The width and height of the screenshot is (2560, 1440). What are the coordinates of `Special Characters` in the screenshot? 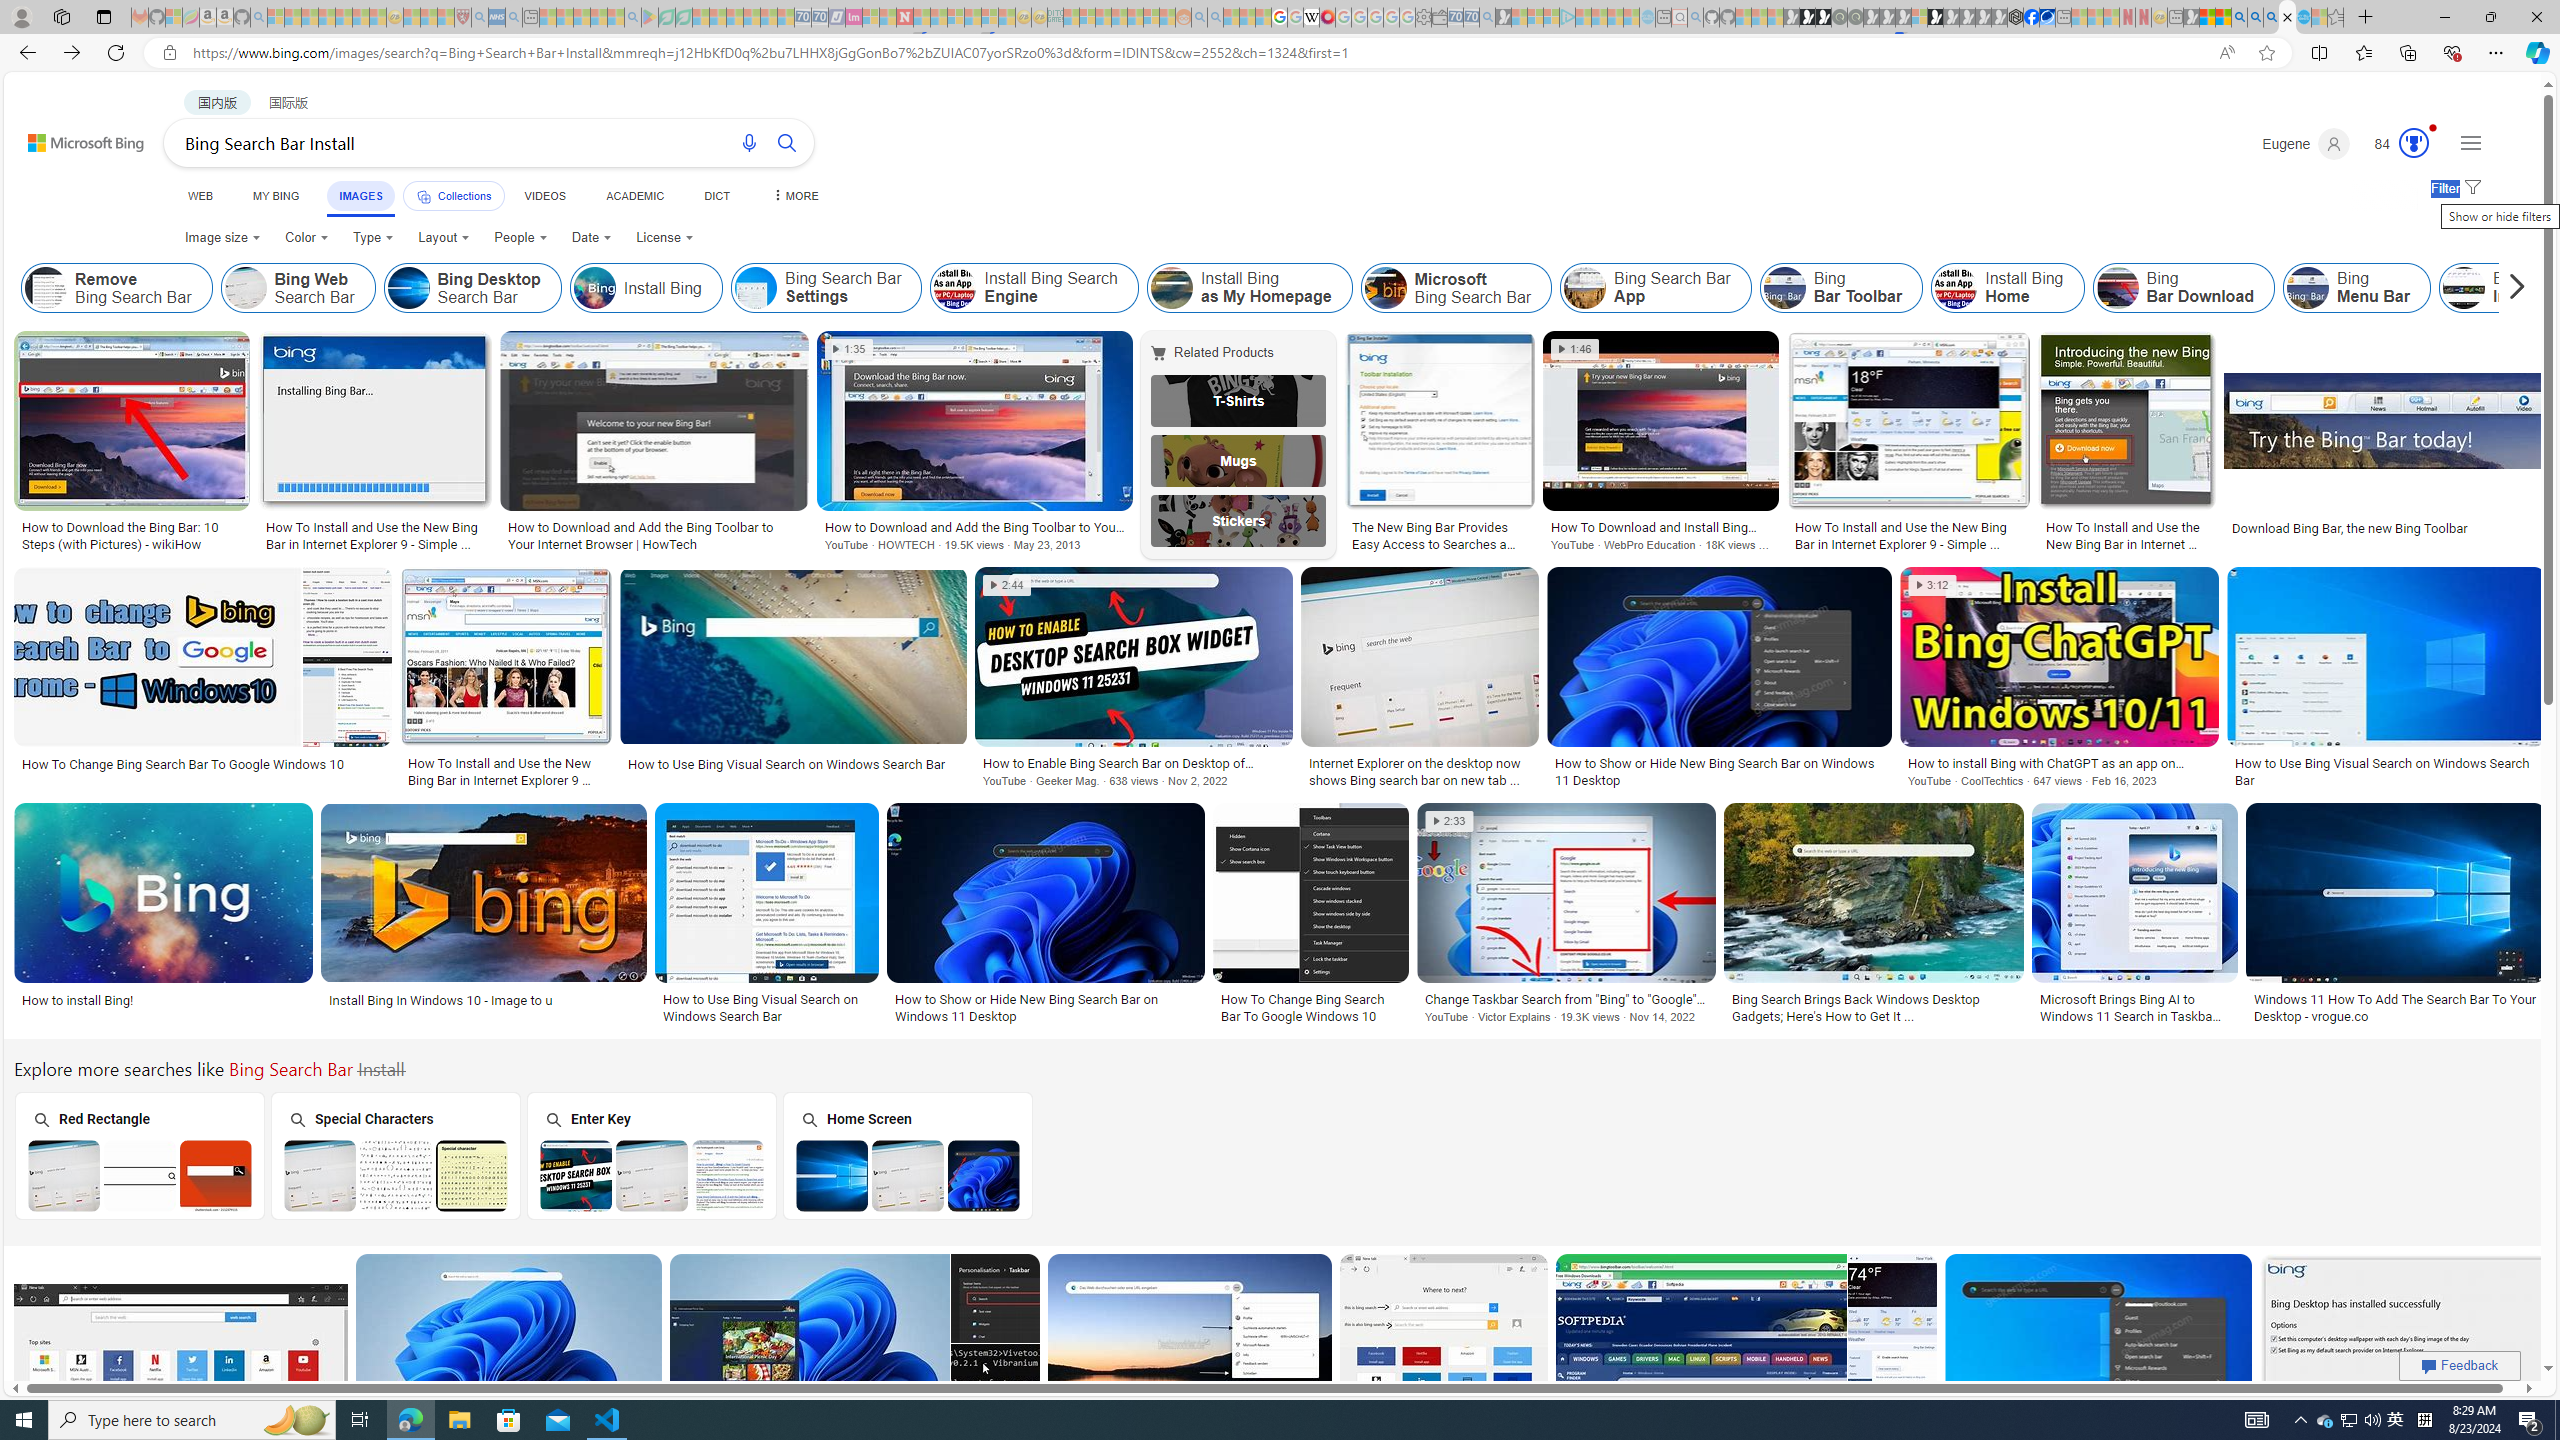 It's located at (395, 1156).